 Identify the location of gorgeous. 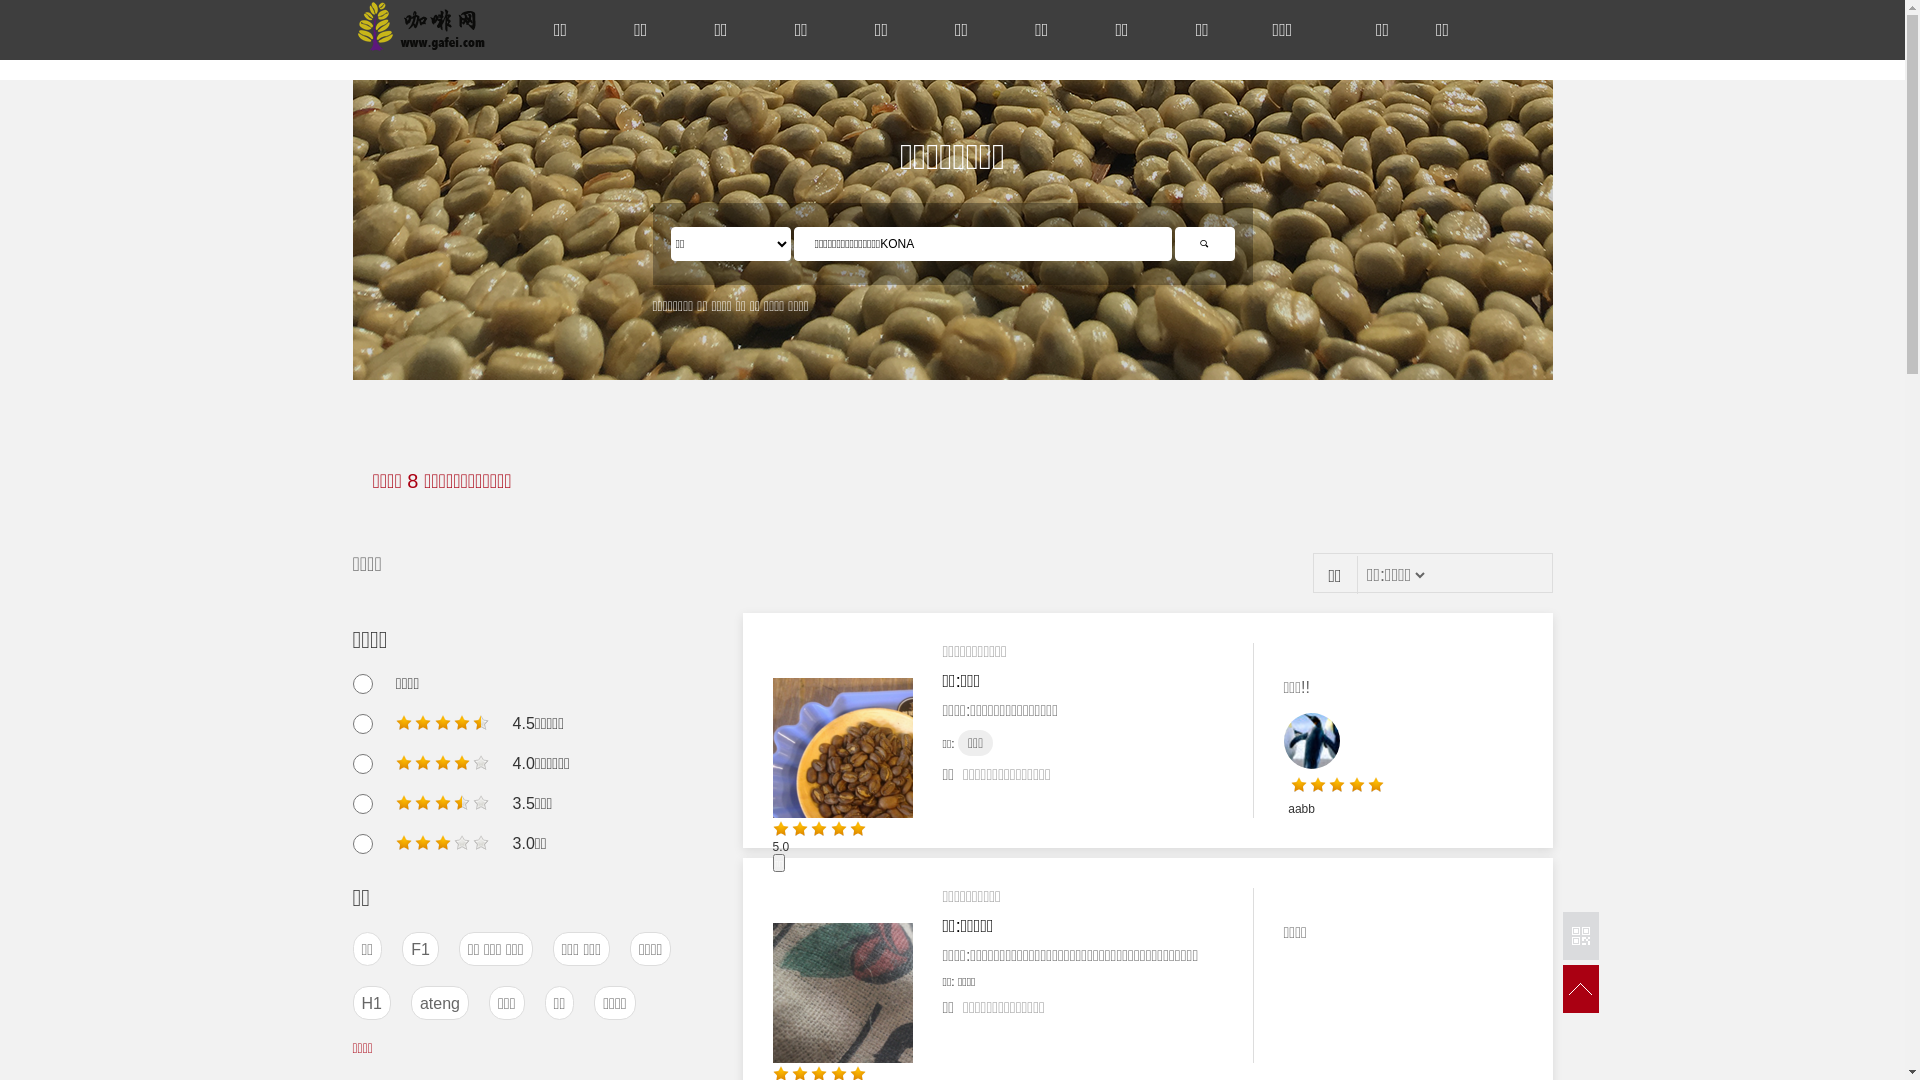
(867, 830).